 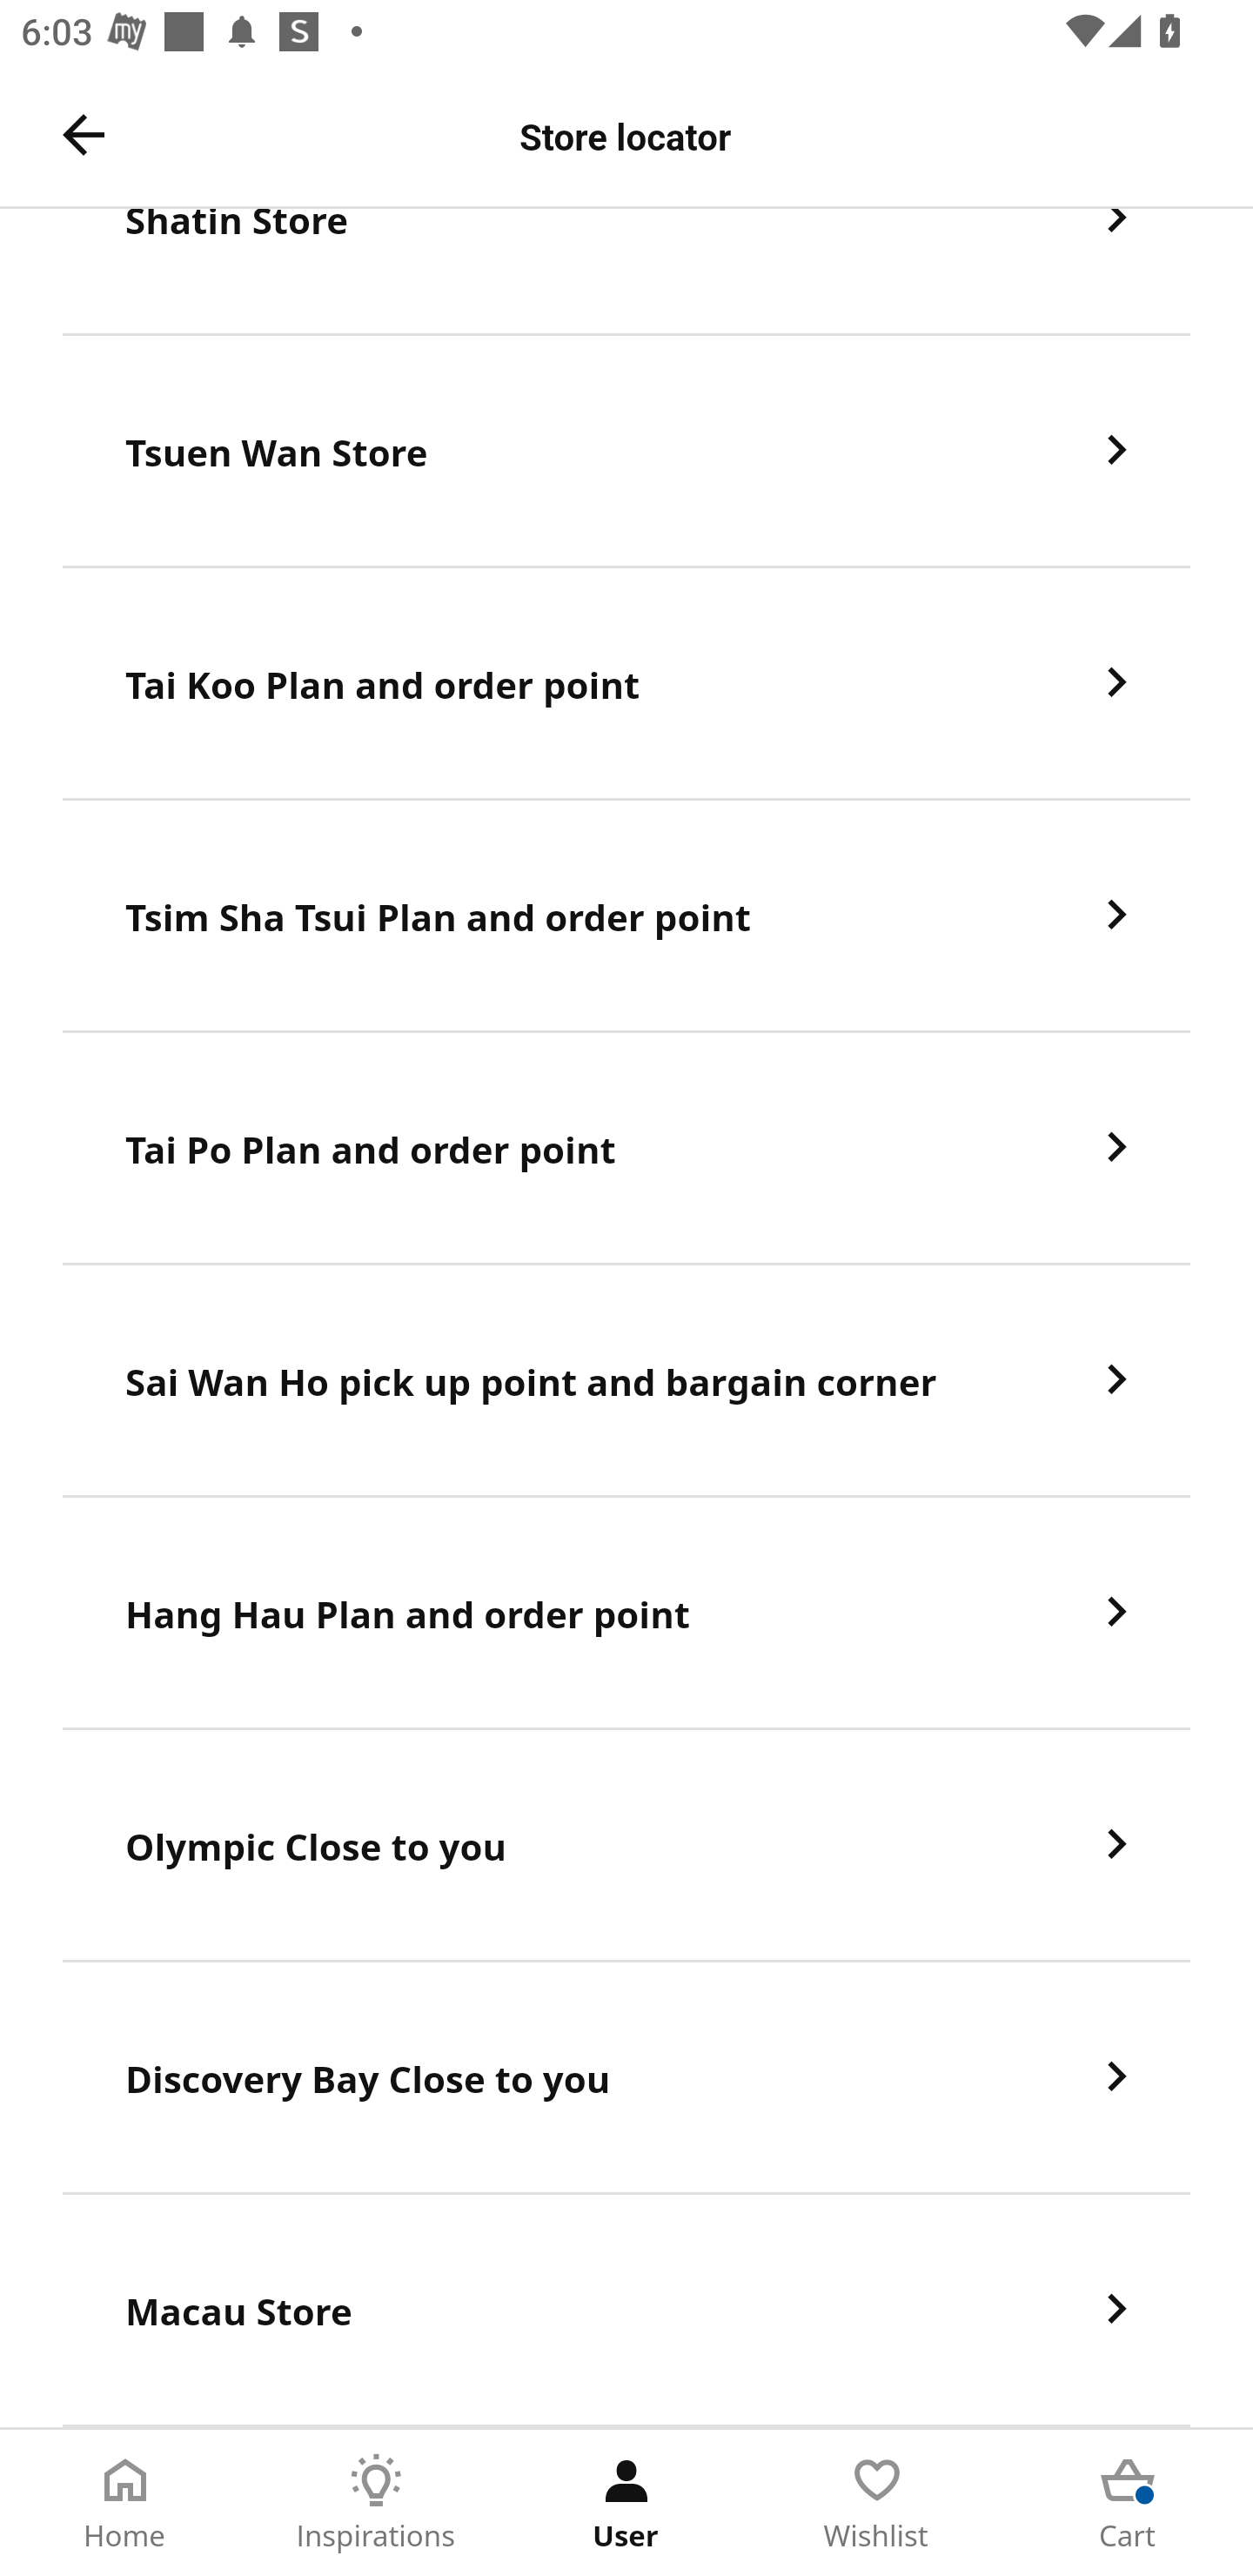 I want to click on Sai Wan Ho pick up point and bargain corner, so click(x=626, y=1380).